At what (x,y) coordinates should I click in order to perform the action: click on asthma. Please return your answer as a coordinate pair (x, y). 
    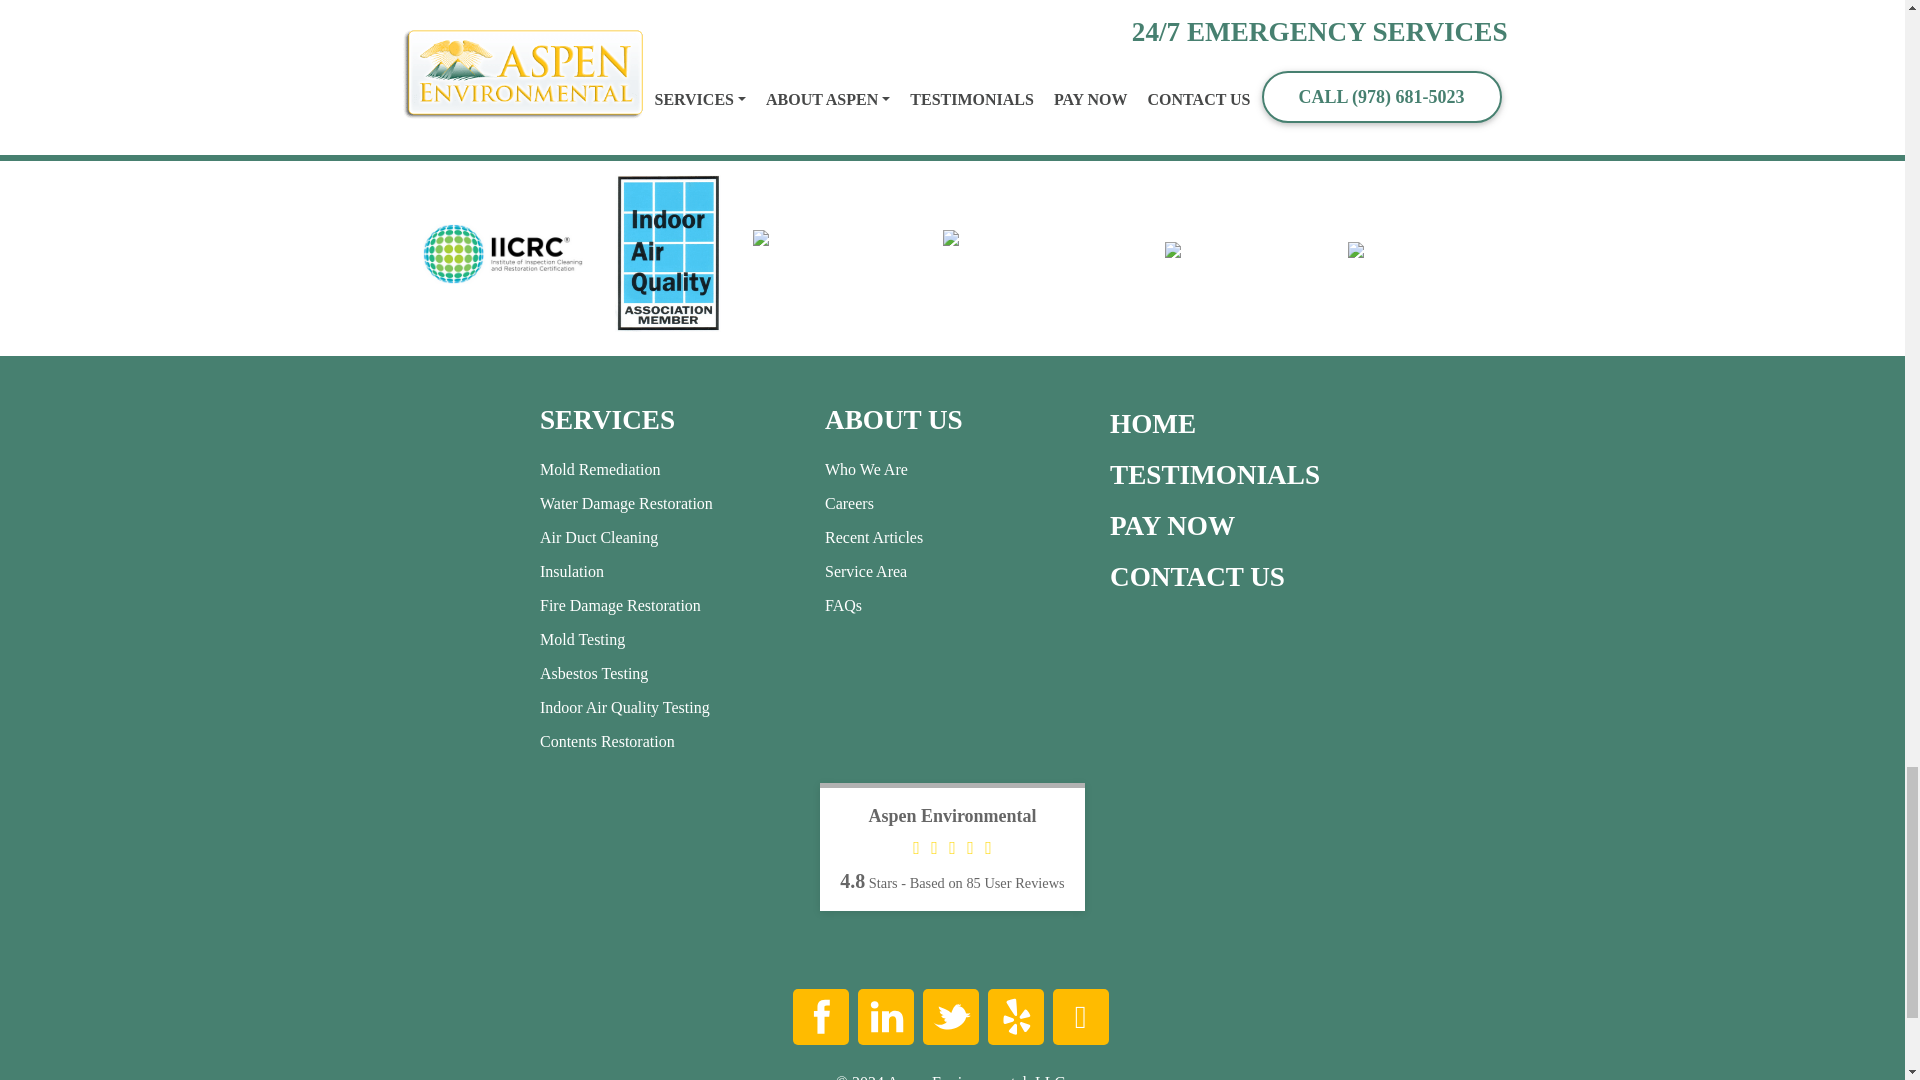
    Looking at the image, I should click on (851, 1).